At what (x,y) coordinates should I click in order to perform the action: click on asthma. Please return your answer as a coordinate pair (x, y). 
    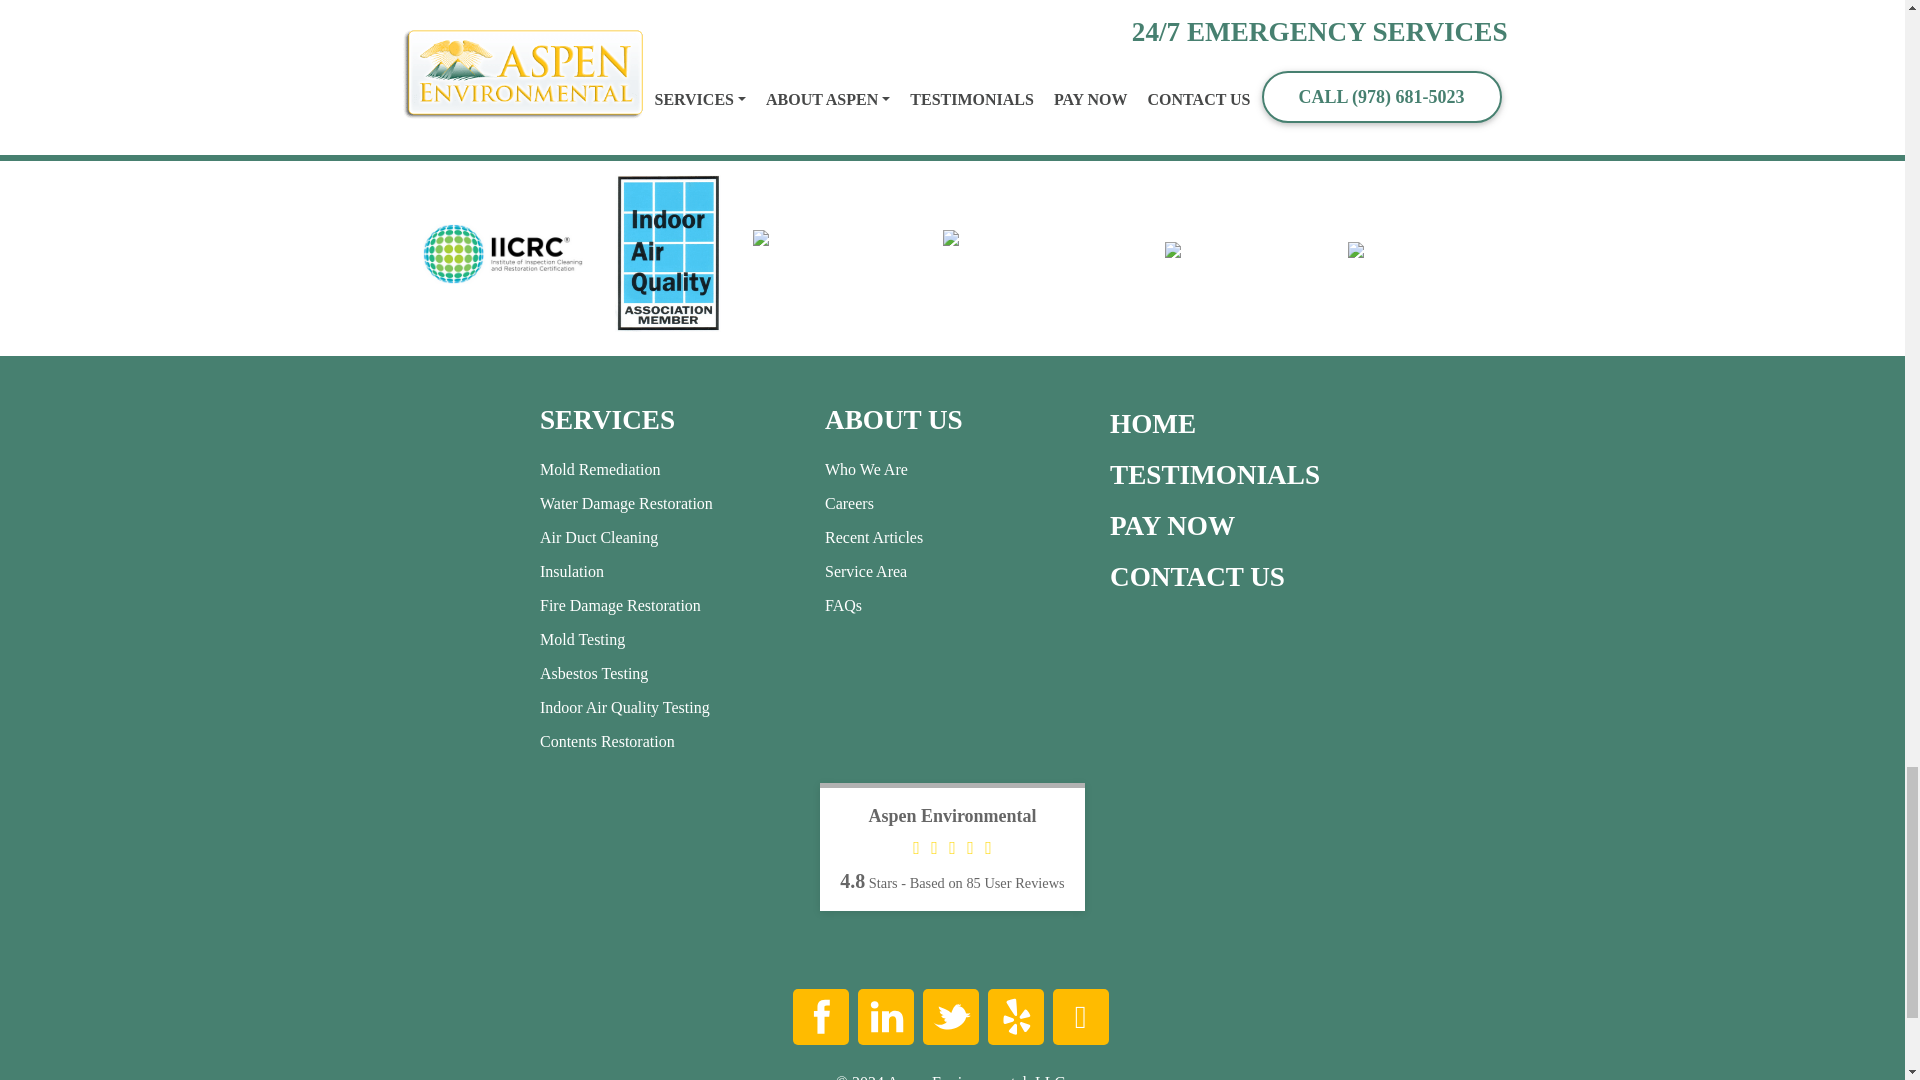
    Looking at the image, I should click on (851, 1).